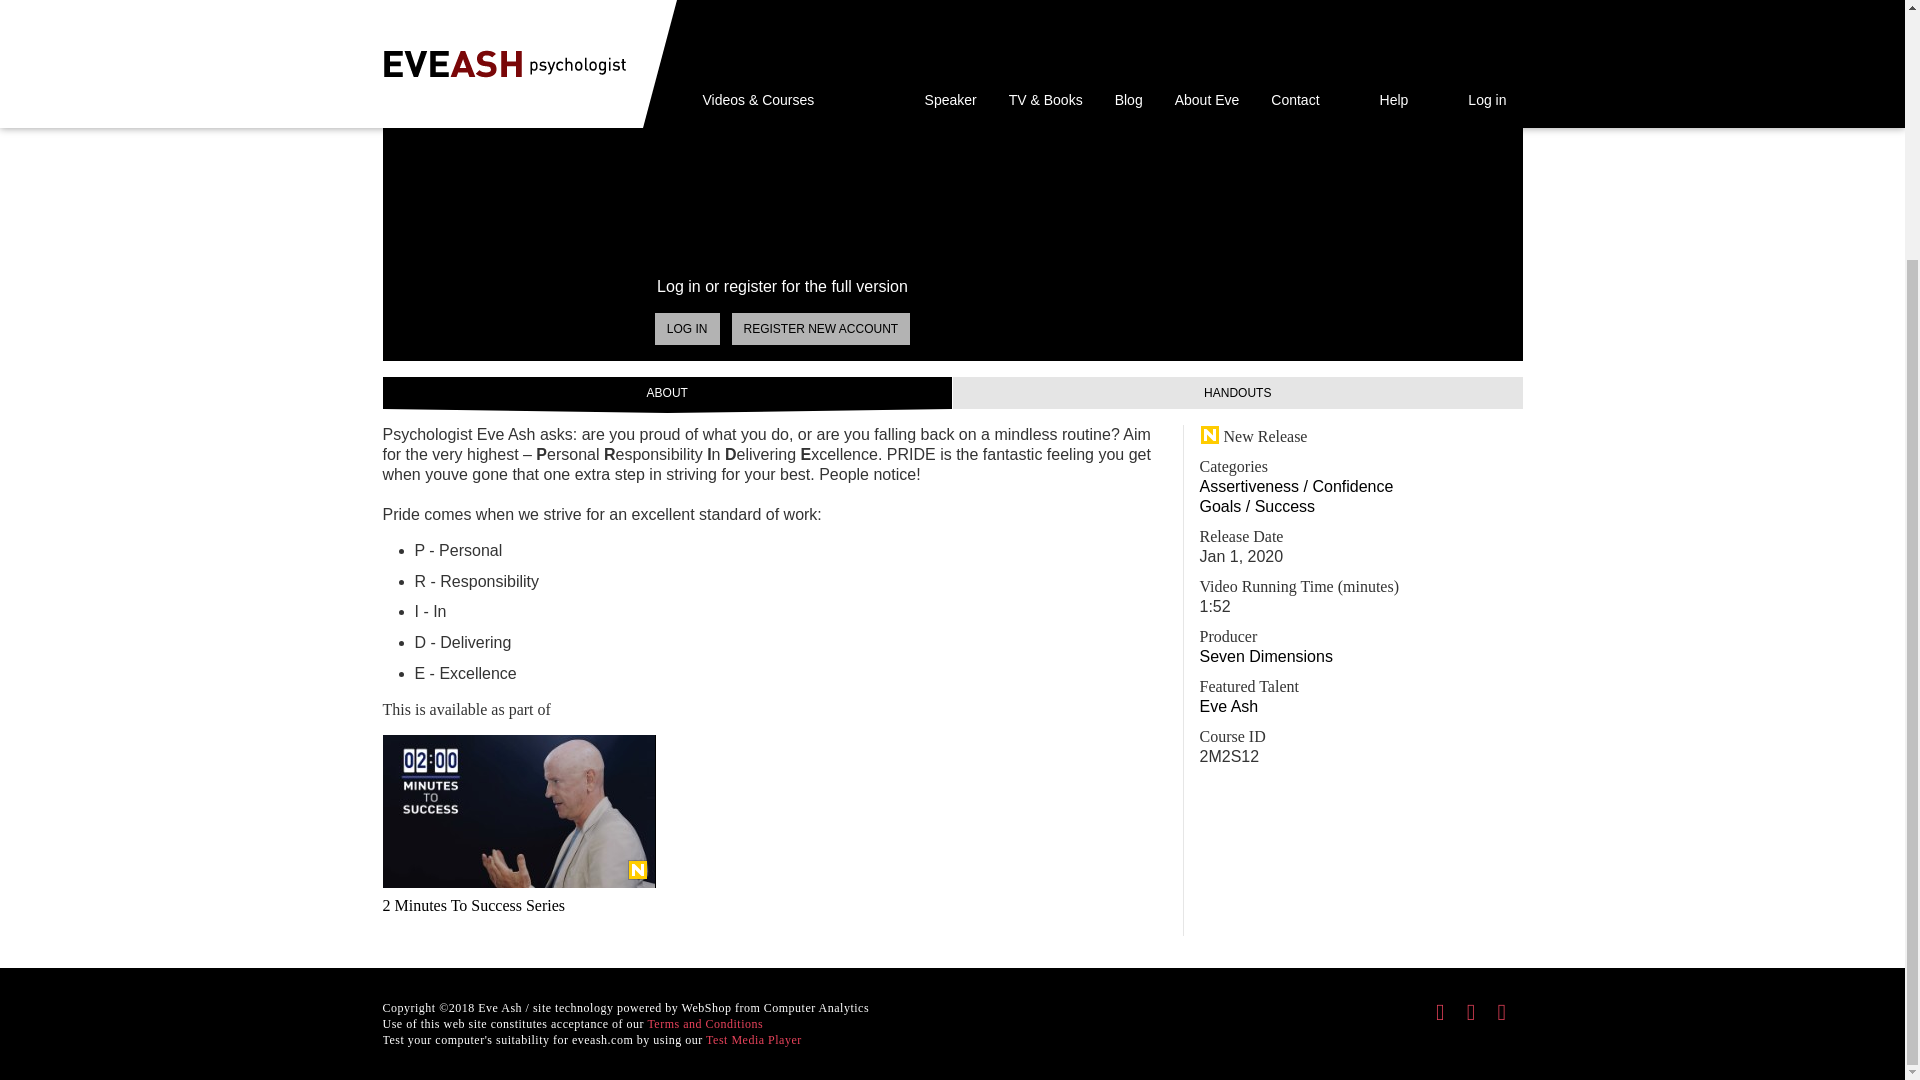  I want to click on Terms and Conditions, so click(704, 694).